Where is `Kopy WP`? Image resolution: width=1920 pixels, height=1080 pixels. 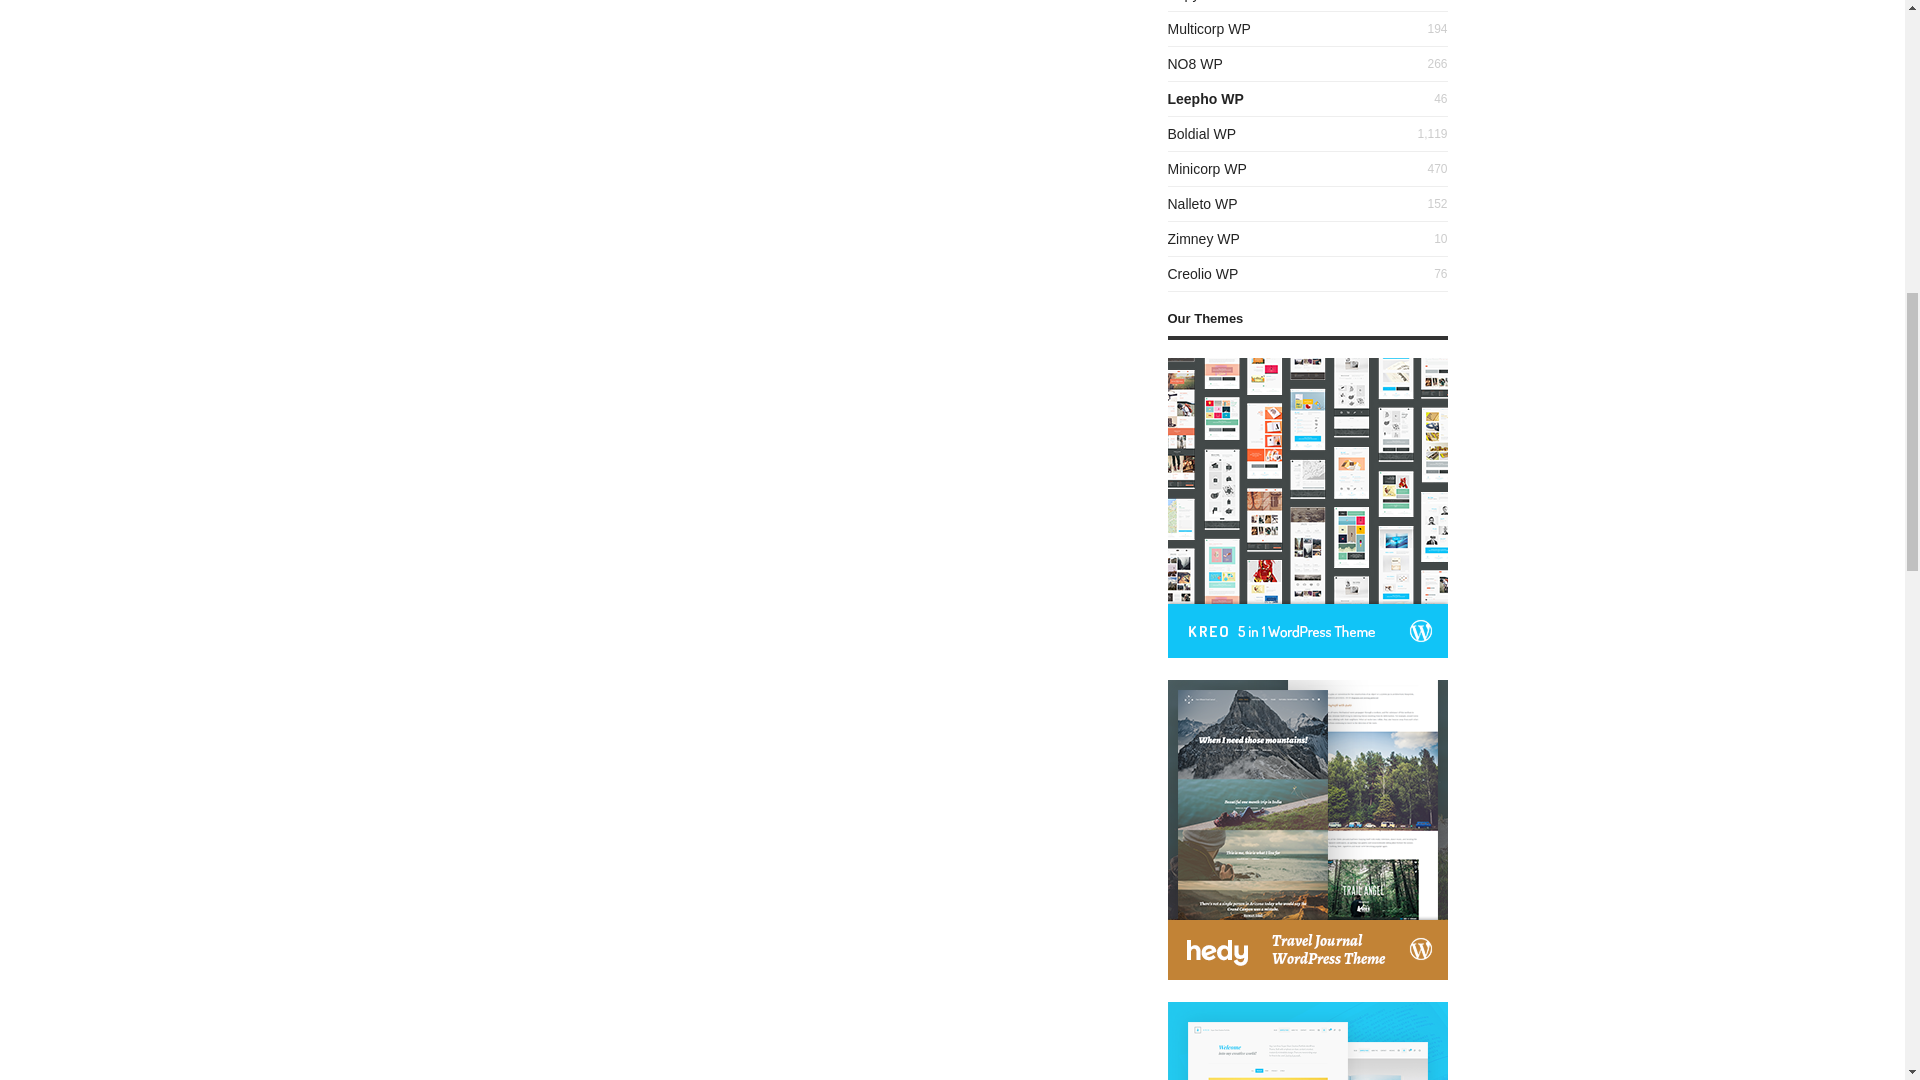
Kopy WP is located at coordinates (1196, 1).